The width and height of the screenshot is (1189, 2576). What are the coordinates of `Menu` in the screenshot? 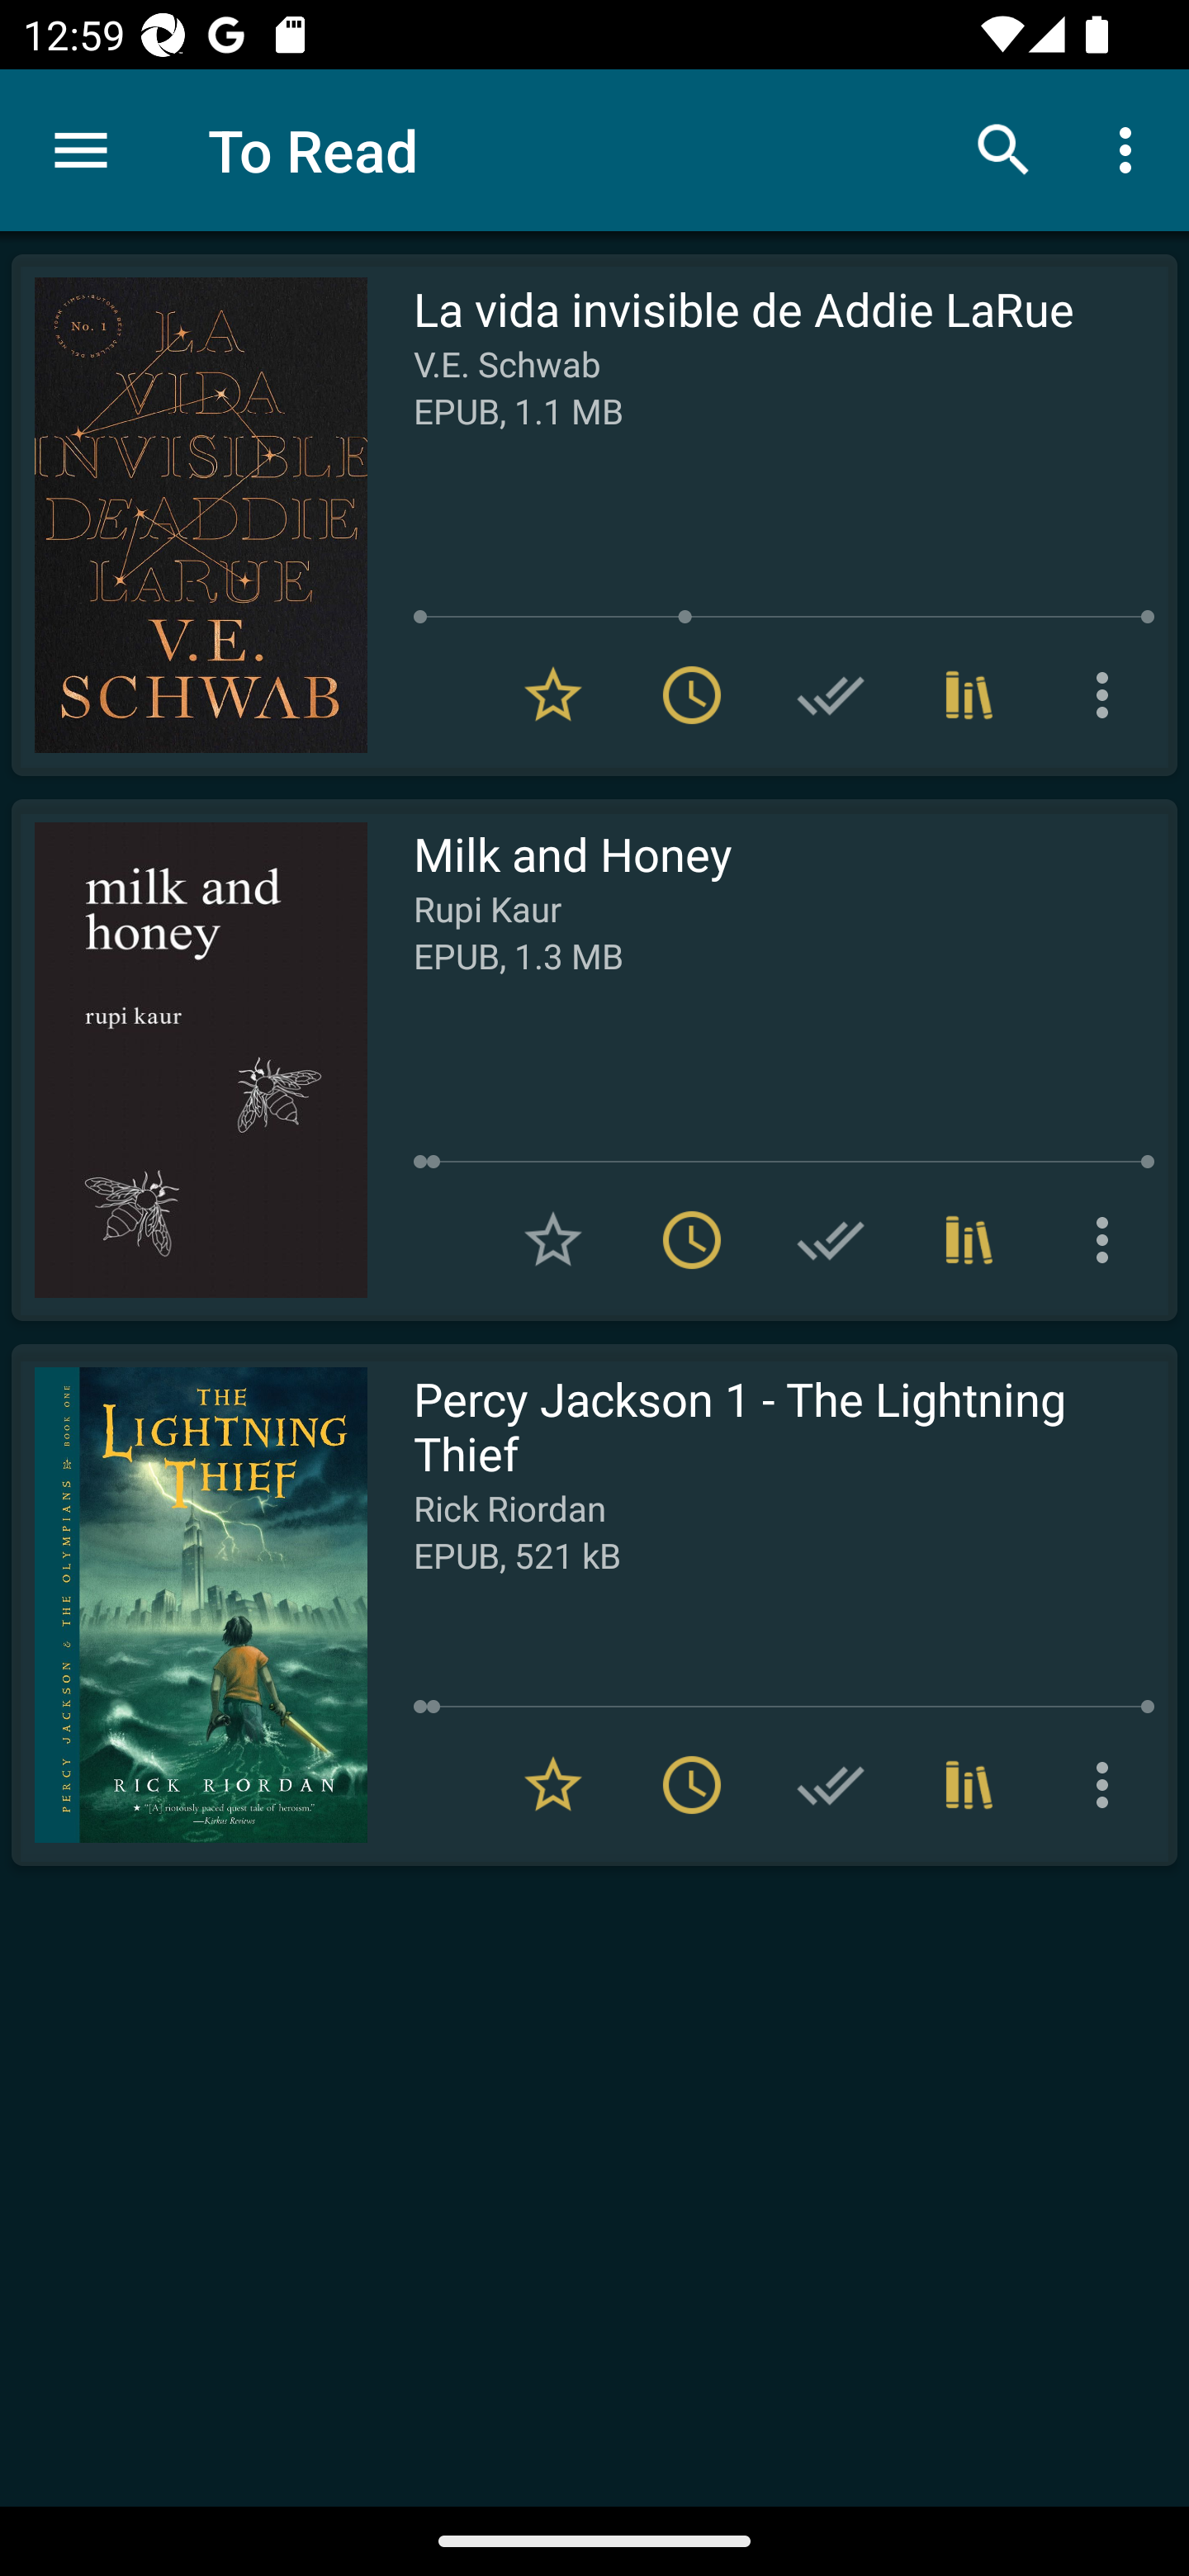 It's located at (81, 150).